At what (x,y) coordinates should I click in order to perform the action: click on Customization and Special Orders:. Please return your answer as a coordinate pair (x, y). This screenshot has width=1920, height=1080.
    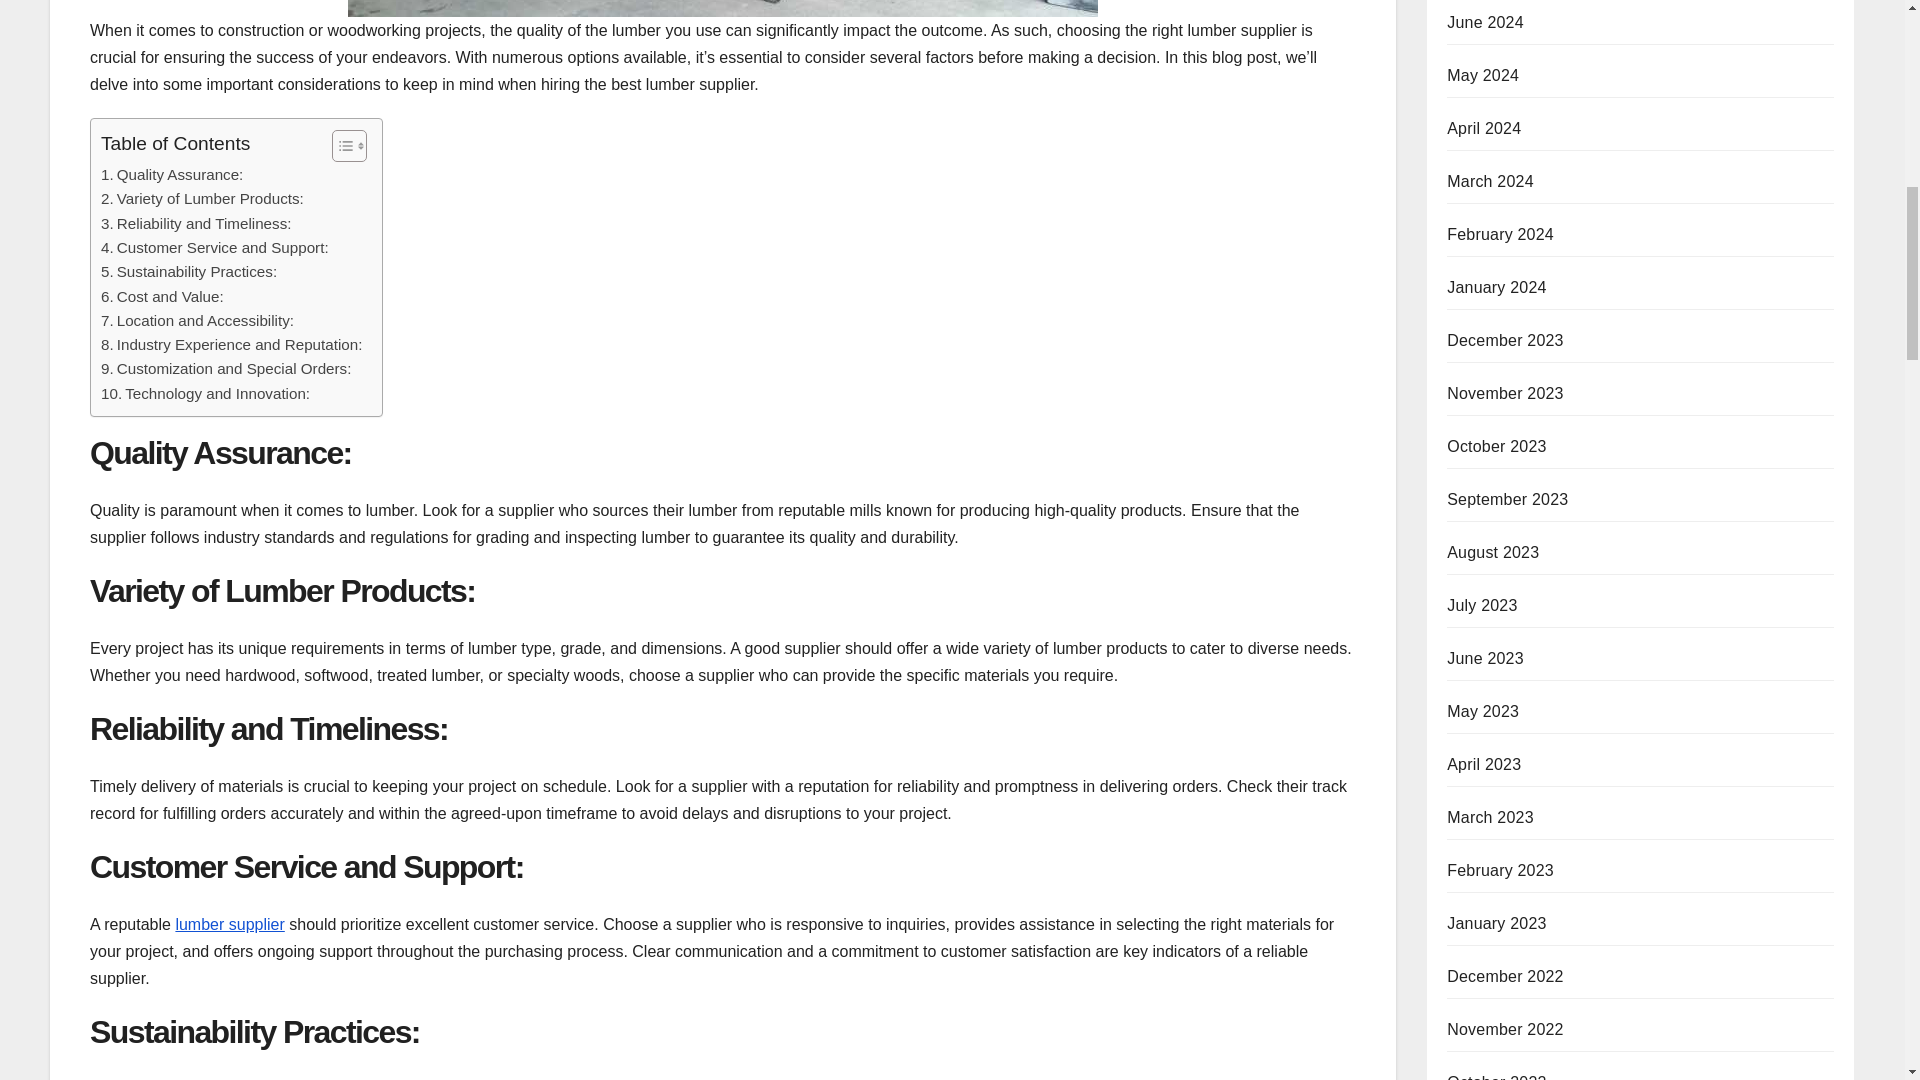
    Looking at the image, I should click on (226, 369).